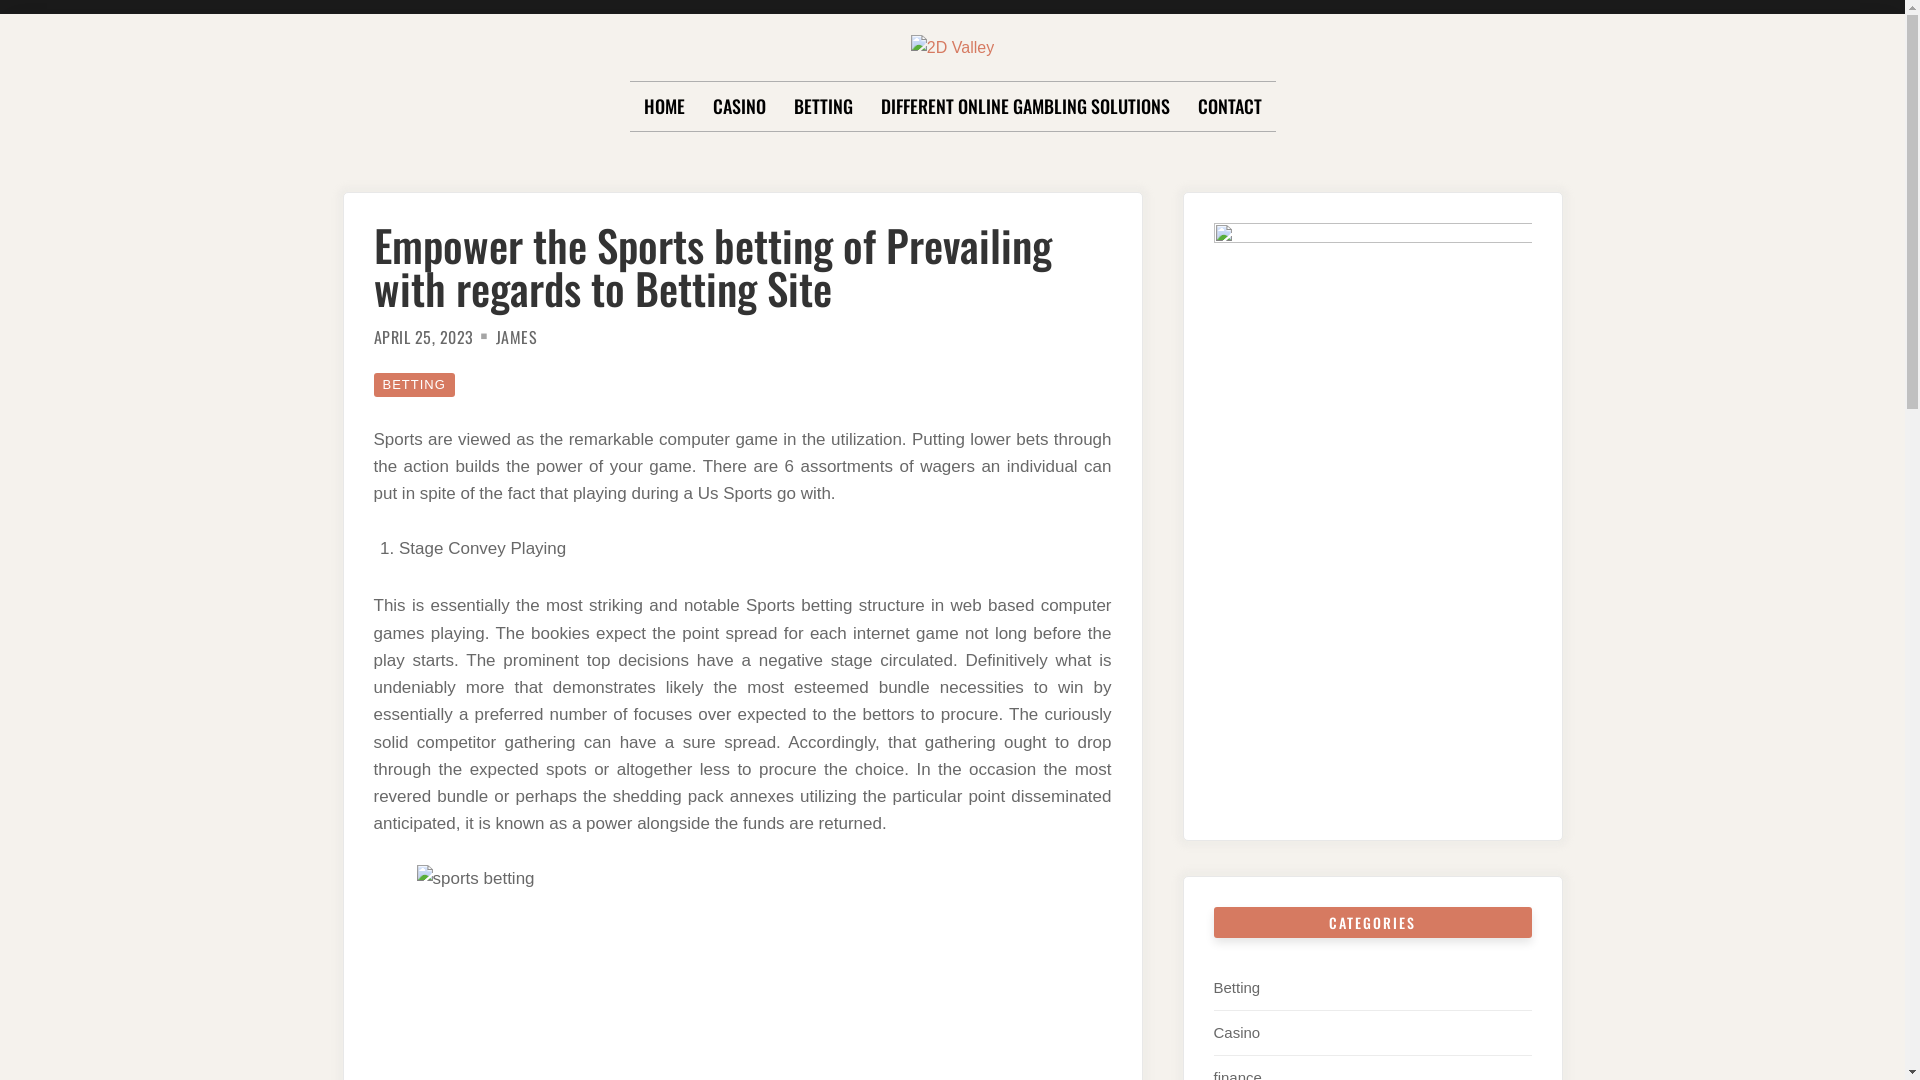  Describe the element at coordinates (1238, 988) in the screenshot. I see `Betting` at that location.